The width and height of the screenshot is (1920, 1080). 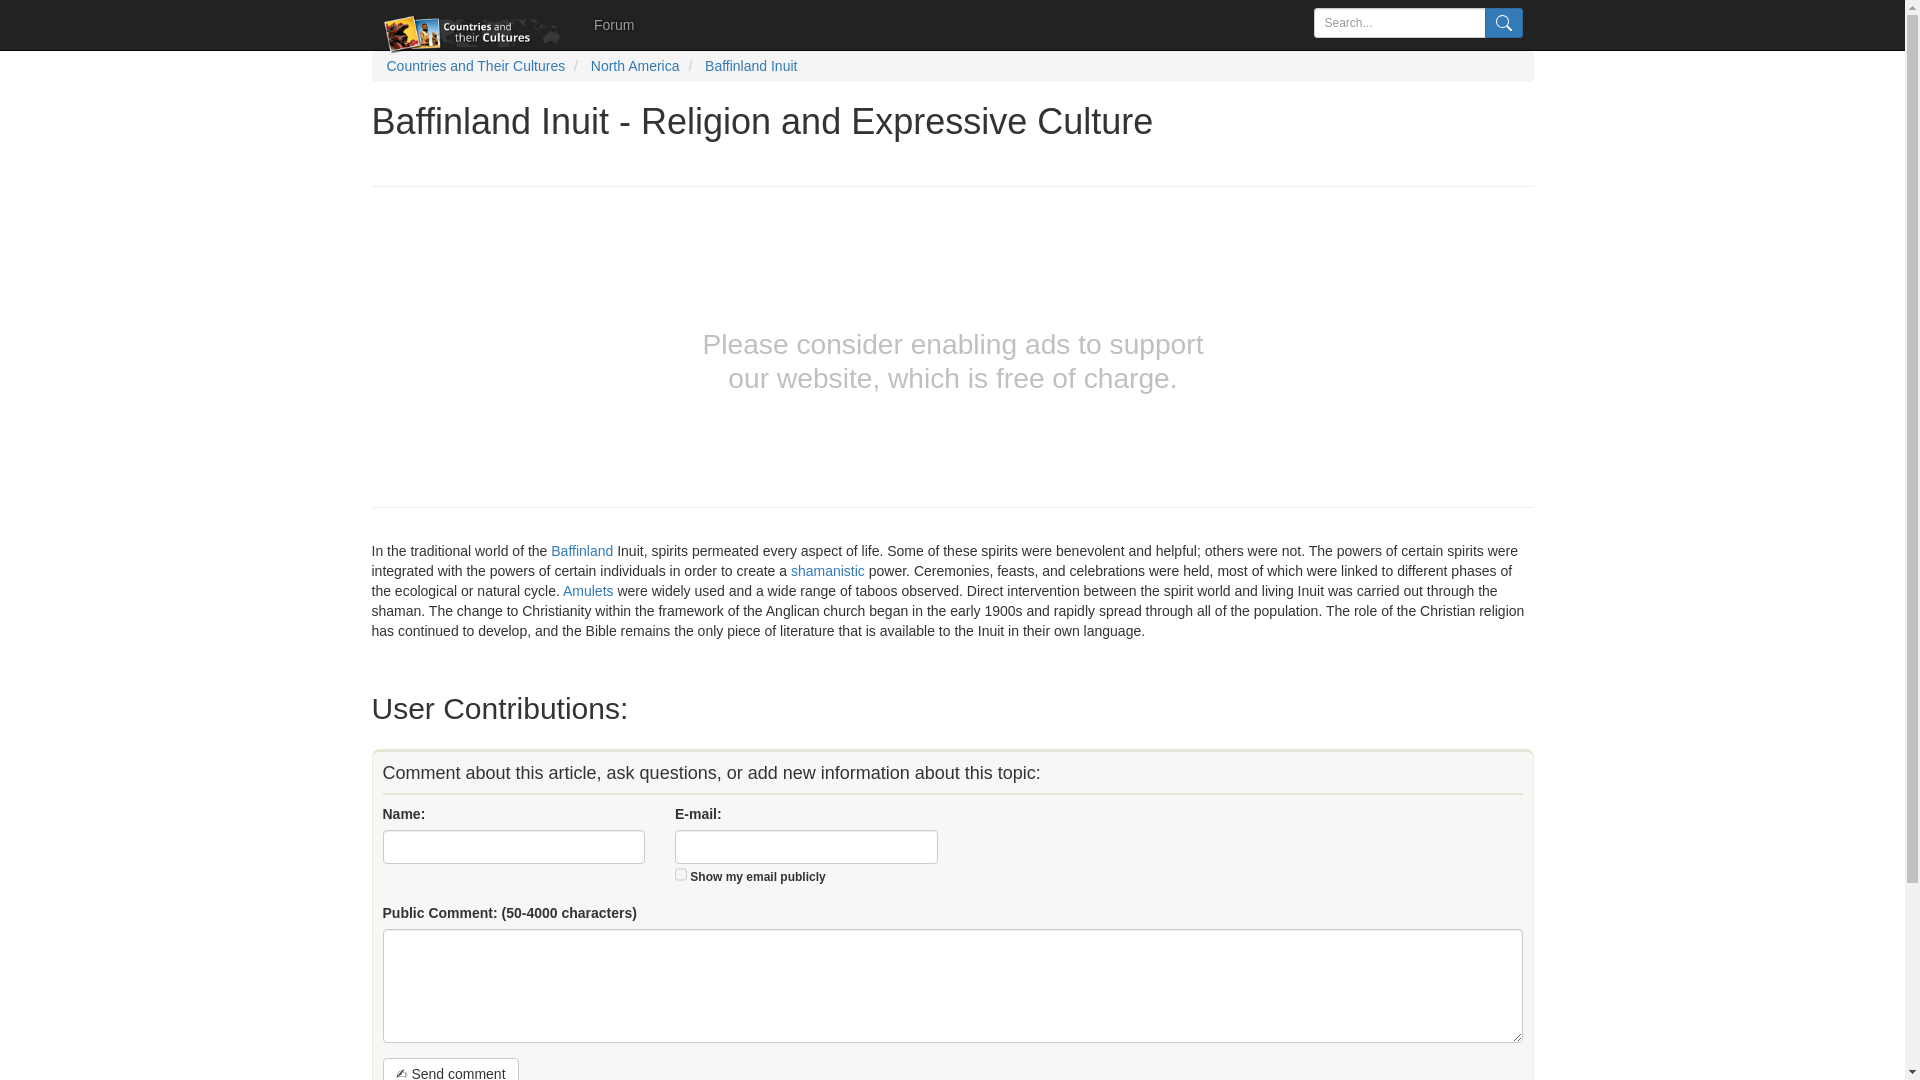 What do you see at coordinates (681, 874) in the screenshot?
I see `1` at bounding box center [681, 874].